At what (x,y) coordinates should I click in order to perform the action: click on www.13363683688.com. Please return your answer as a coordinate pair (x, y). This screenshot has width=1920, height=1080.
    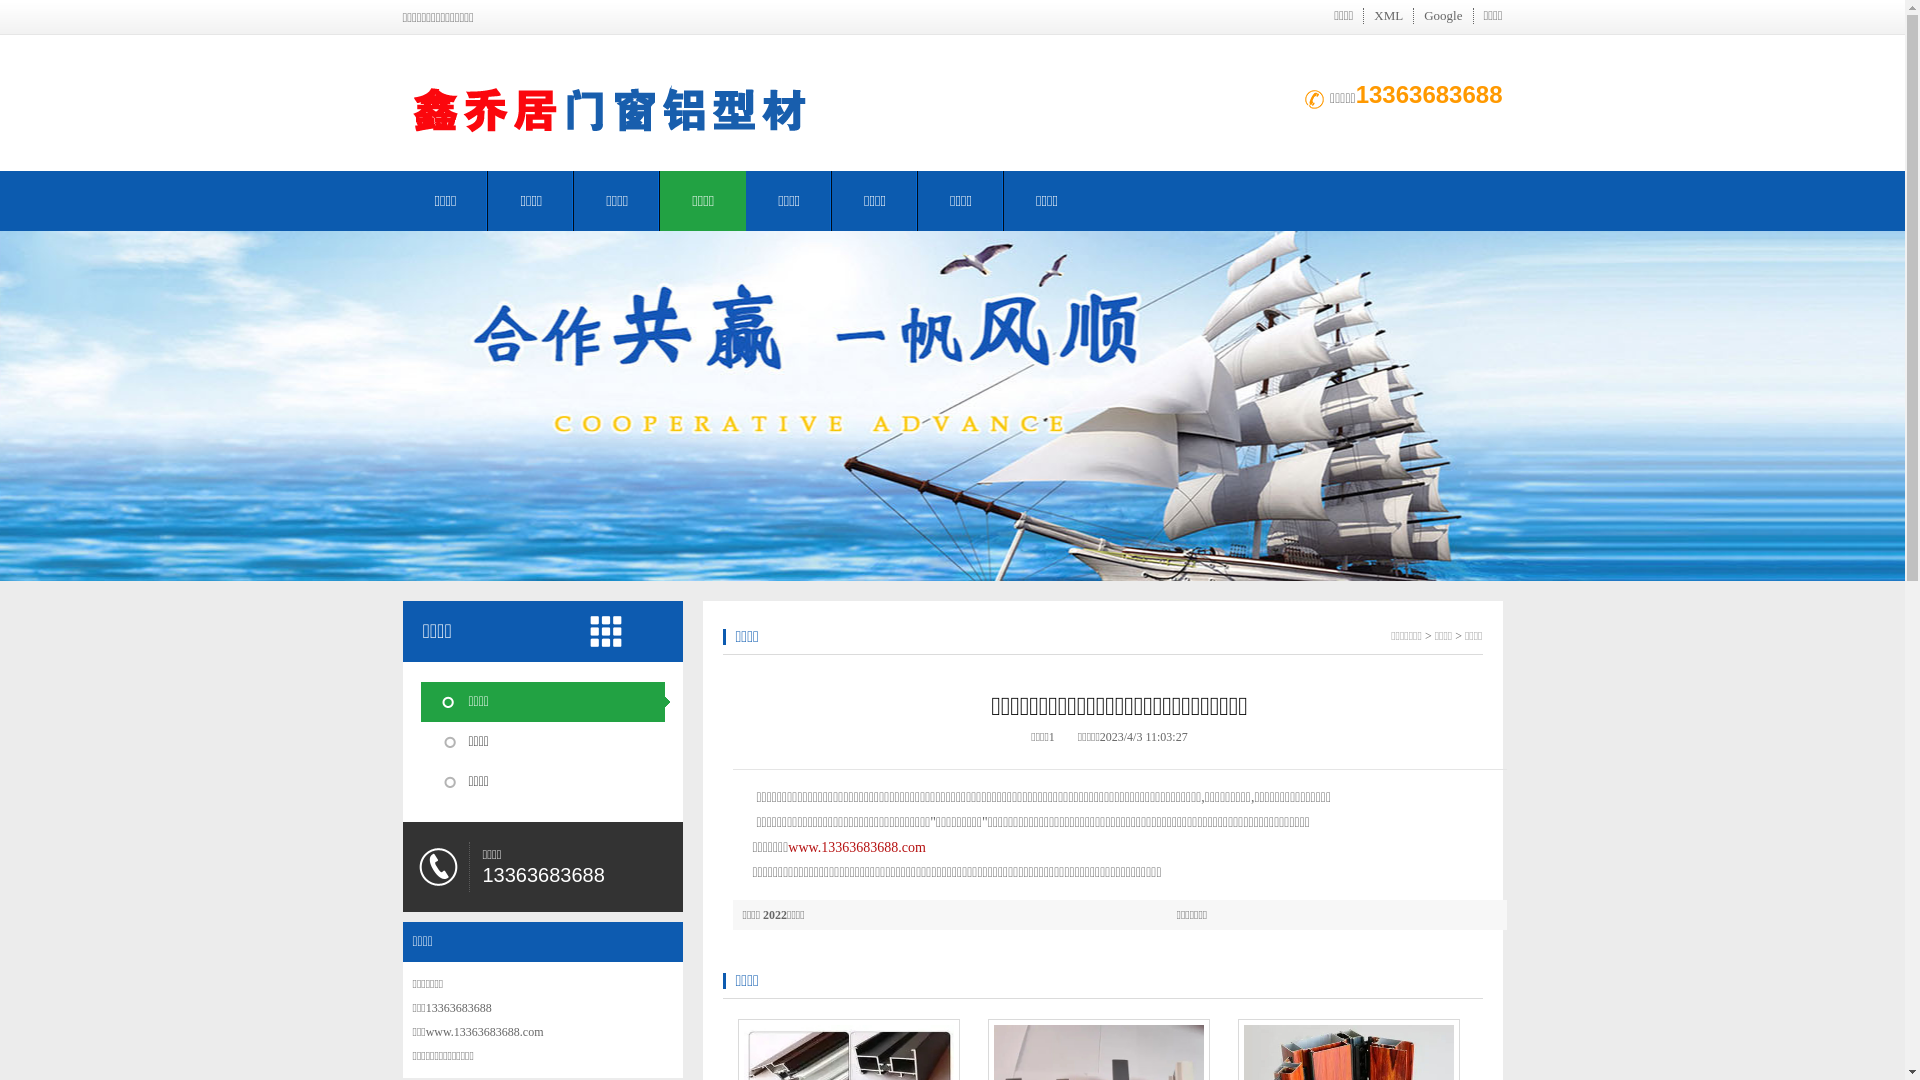
    Looking at the image, I should click on (857, 848).